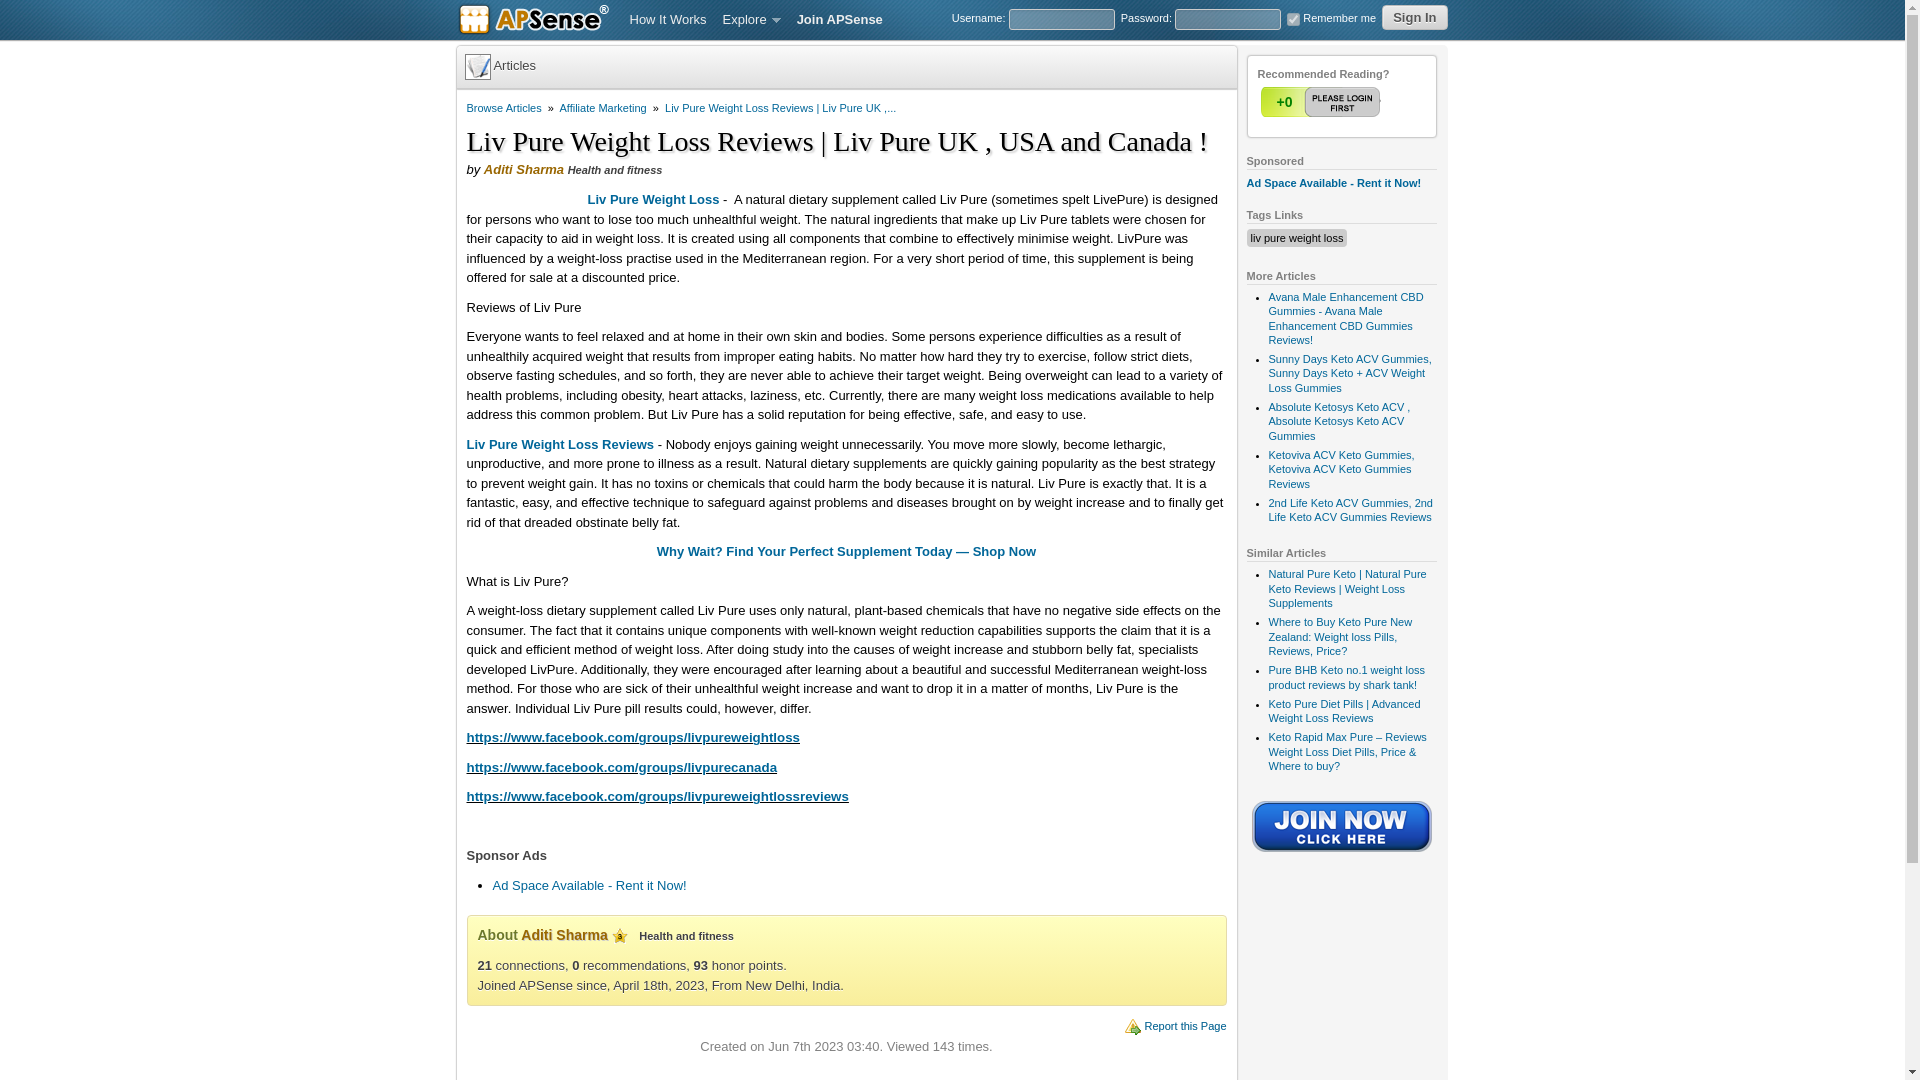 The width and height of the screenshot is (1920, 1080). What do you see at coordinates (602, 108) in the screenshot?
I see `Affiliate Marketing` at bounding box center [602, 108].